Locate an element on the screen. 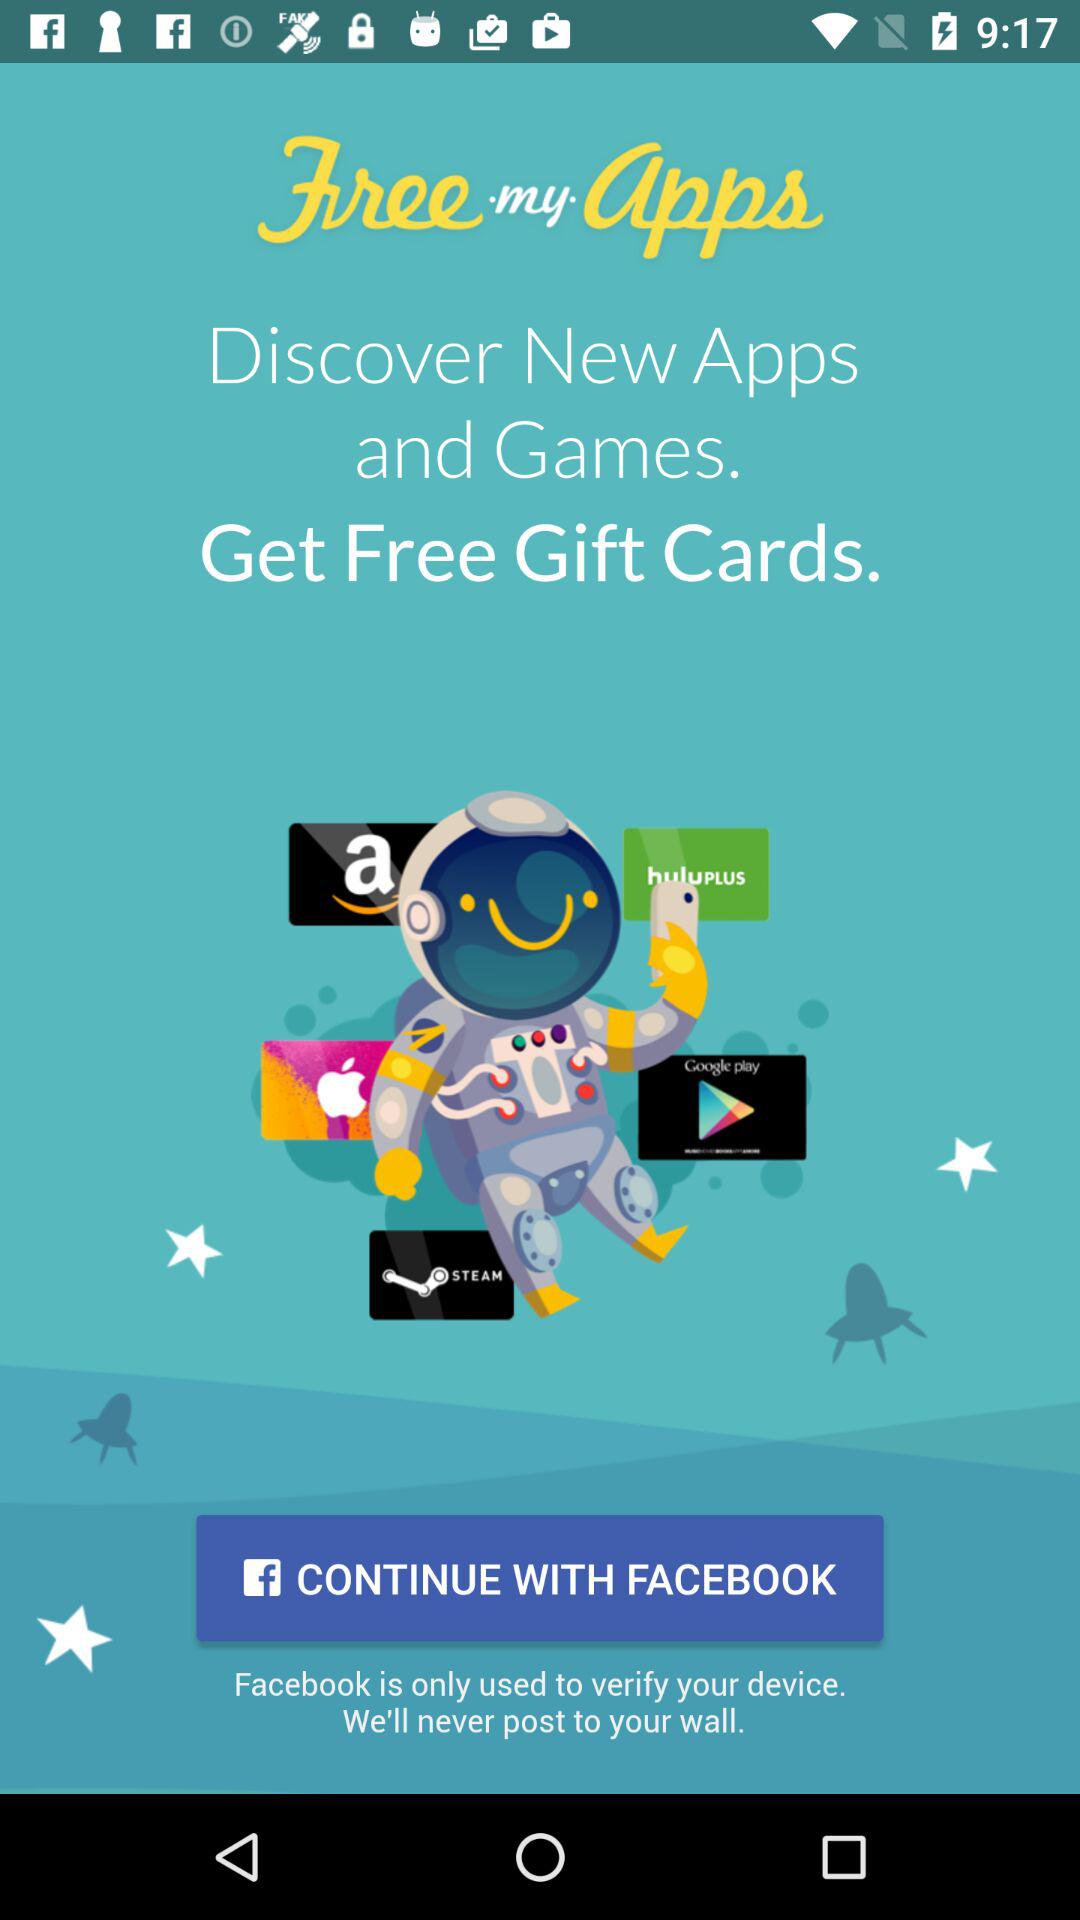 The width and height of the screenshot is (1080, 1920). scroll to the continue with facebook item is located at coordinates (540, 1578).